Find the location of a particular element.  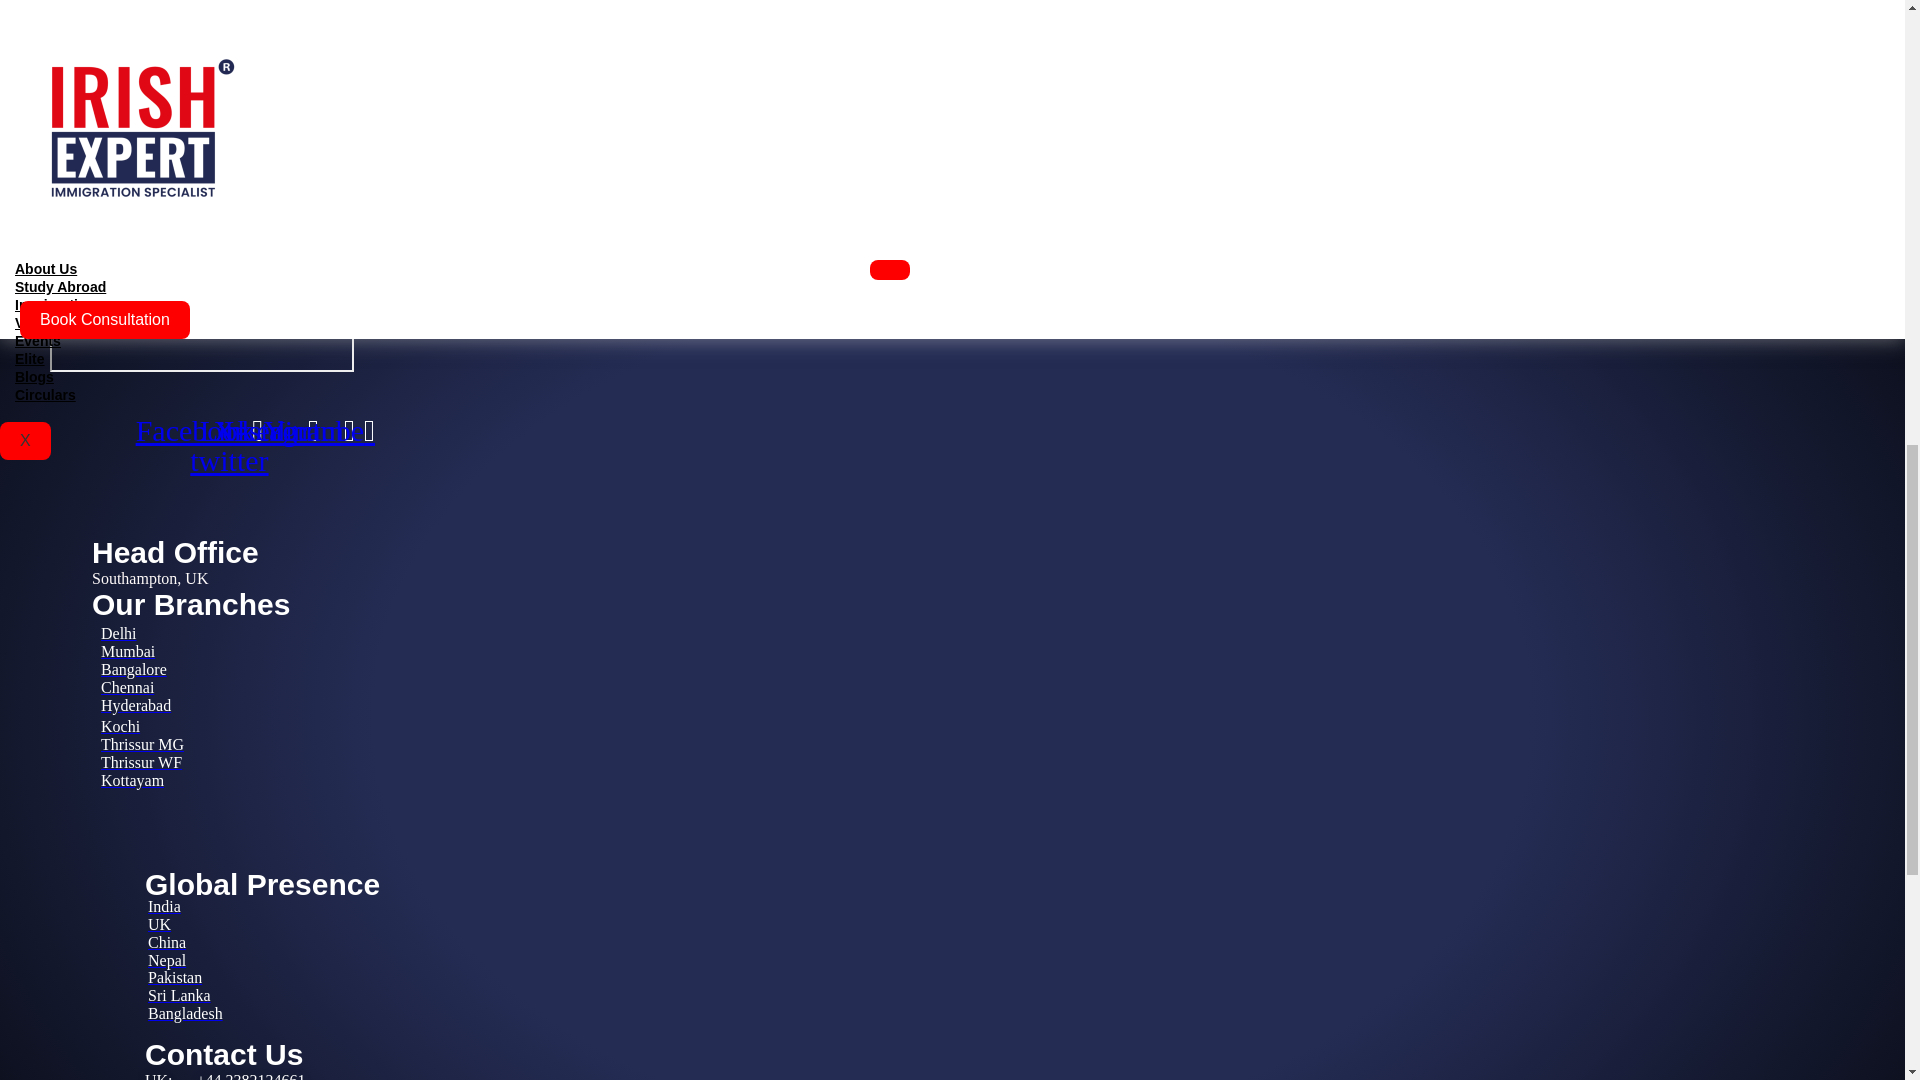

Pakistan is located at coordinates (174, 977).